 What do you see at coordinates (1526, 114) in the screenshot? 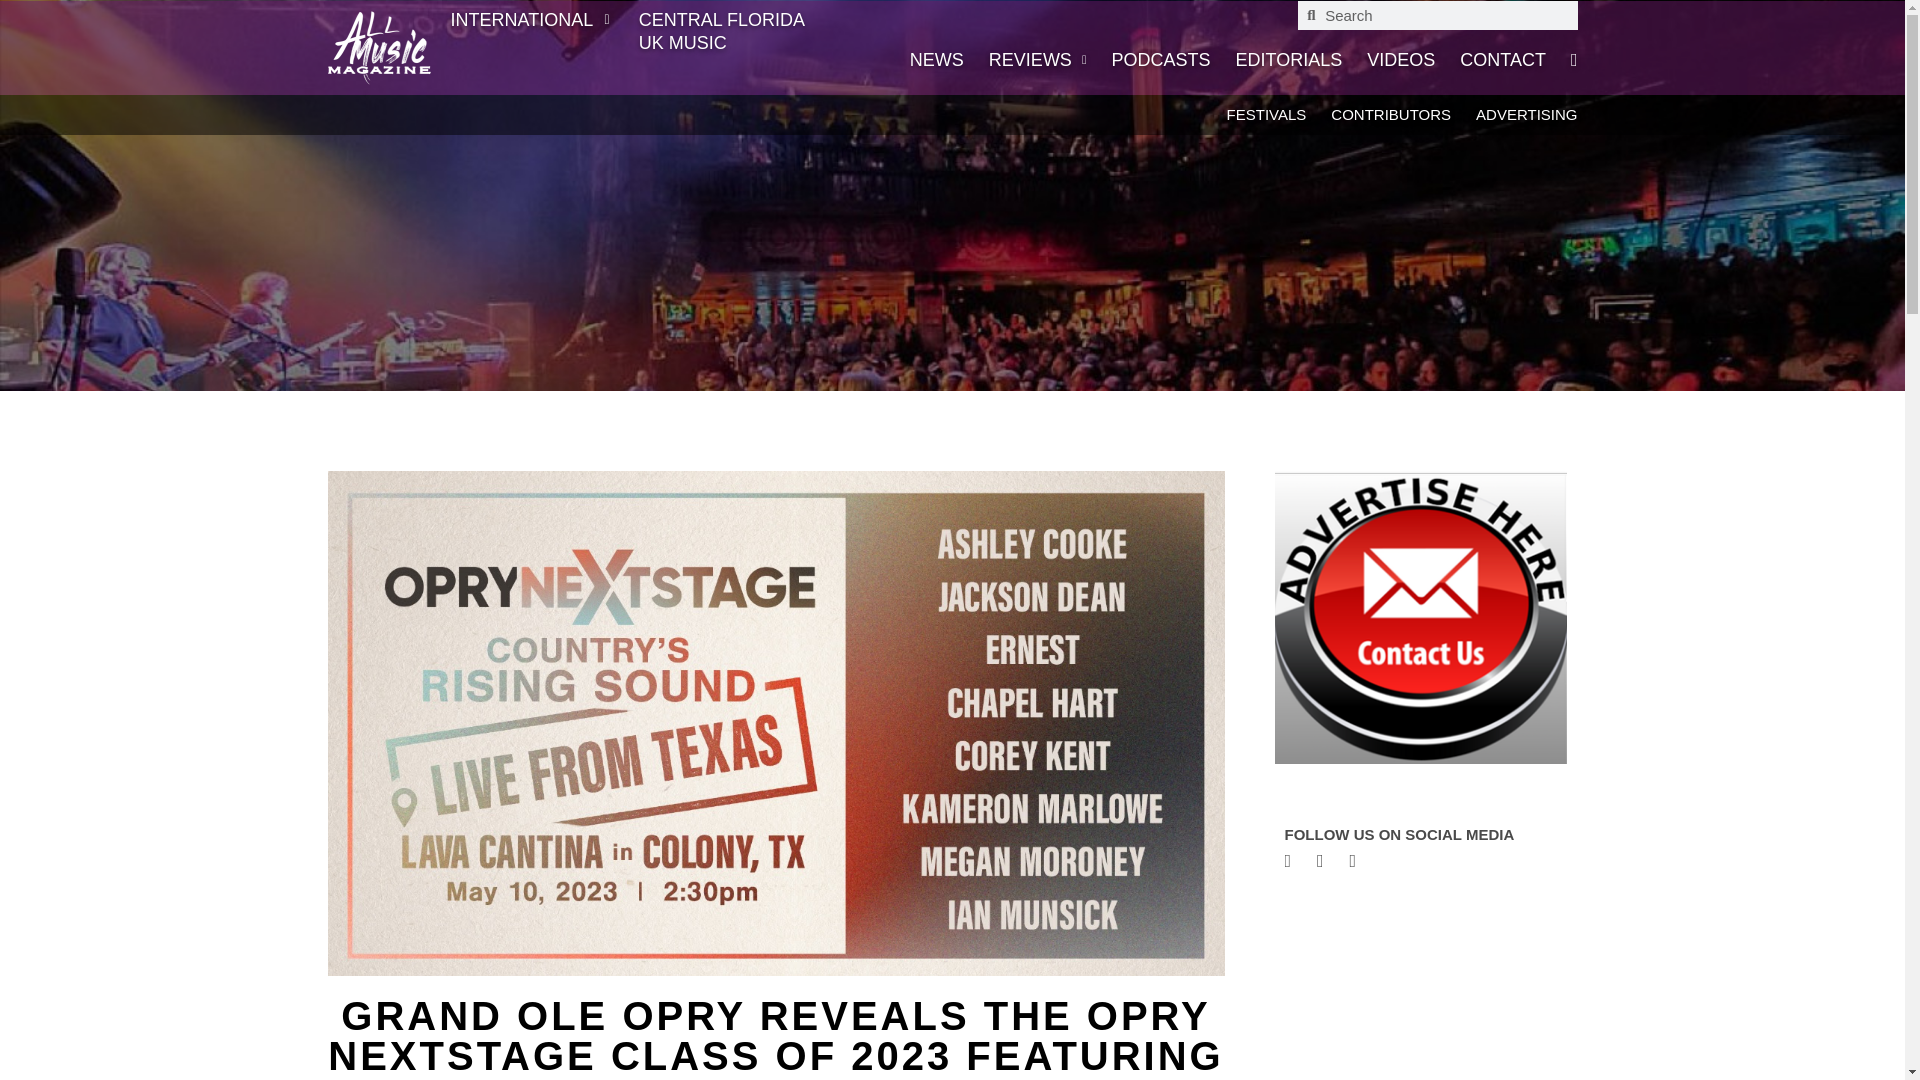
I see `ADVERTISING` at bounding box center [1526, 114].